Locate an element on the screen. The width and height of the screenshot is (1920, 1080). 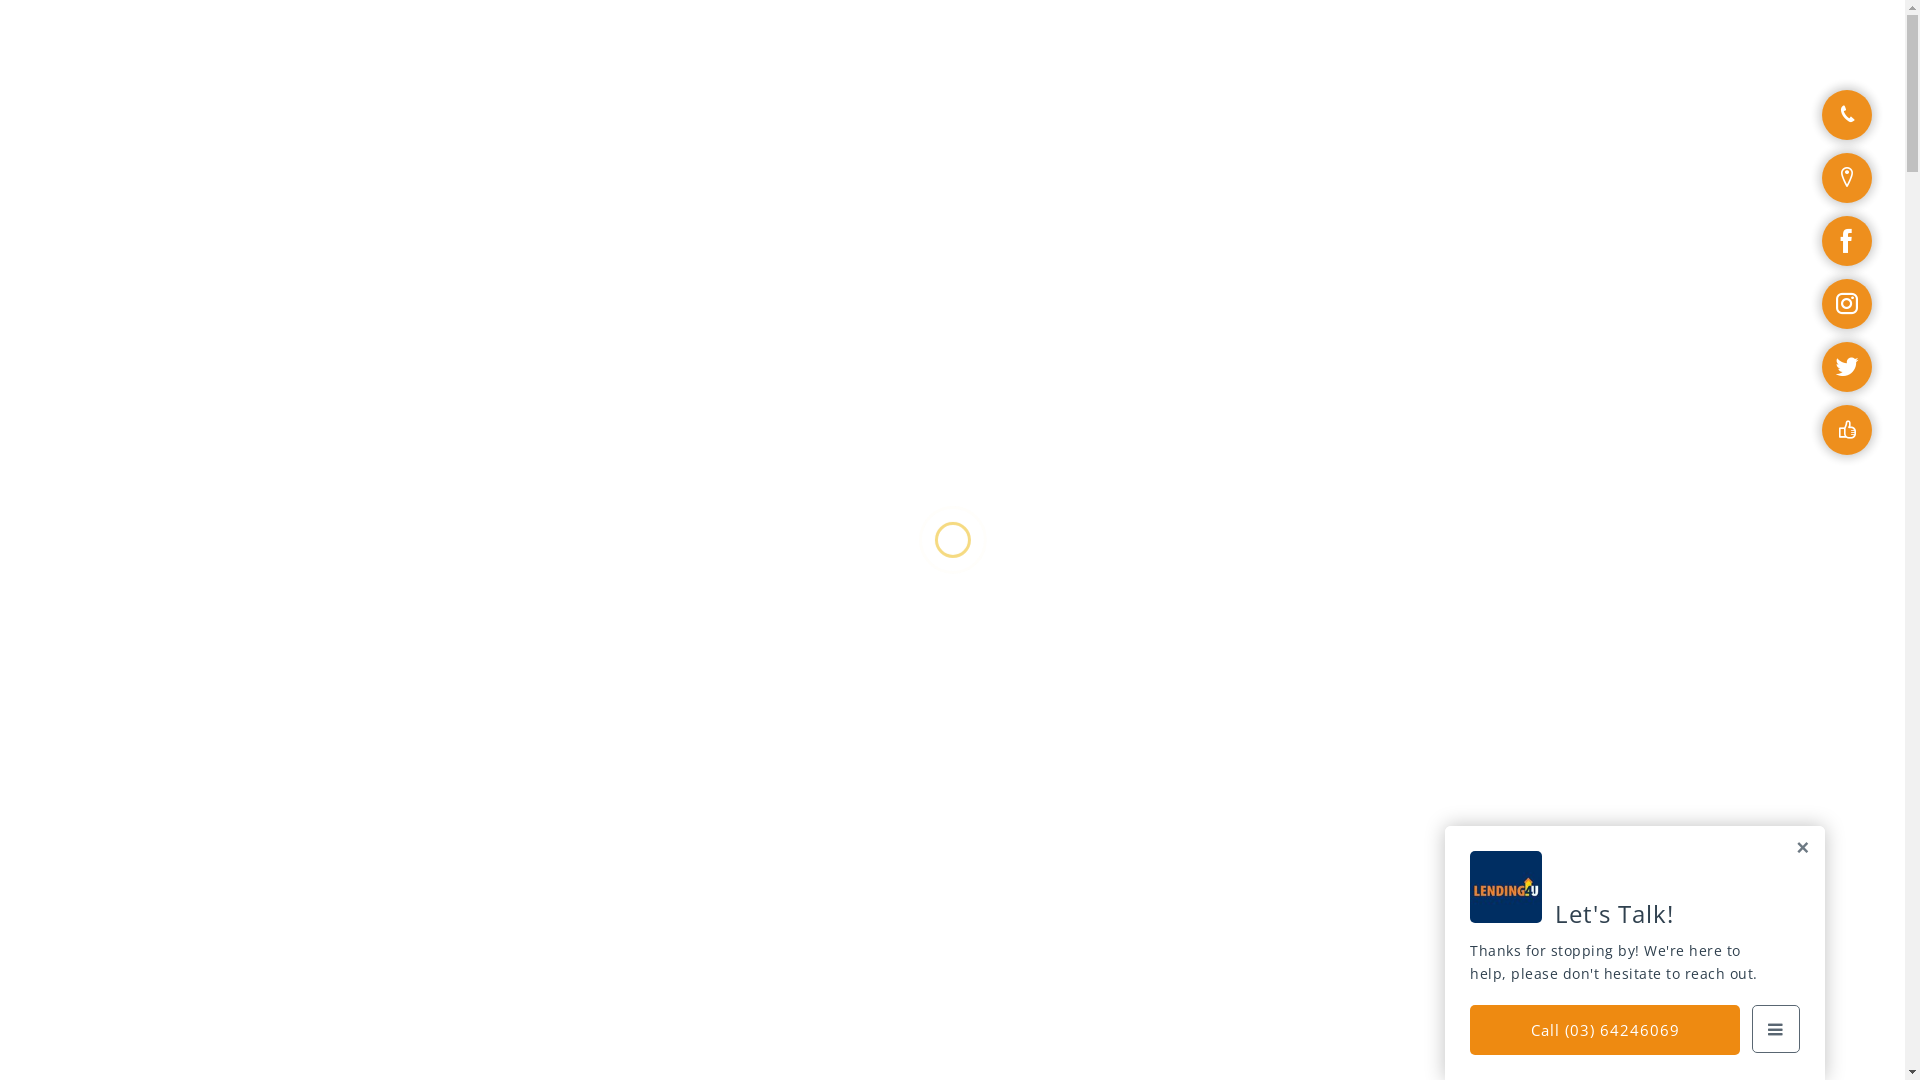
THE TEAM is located at coordinates (1110, 35).